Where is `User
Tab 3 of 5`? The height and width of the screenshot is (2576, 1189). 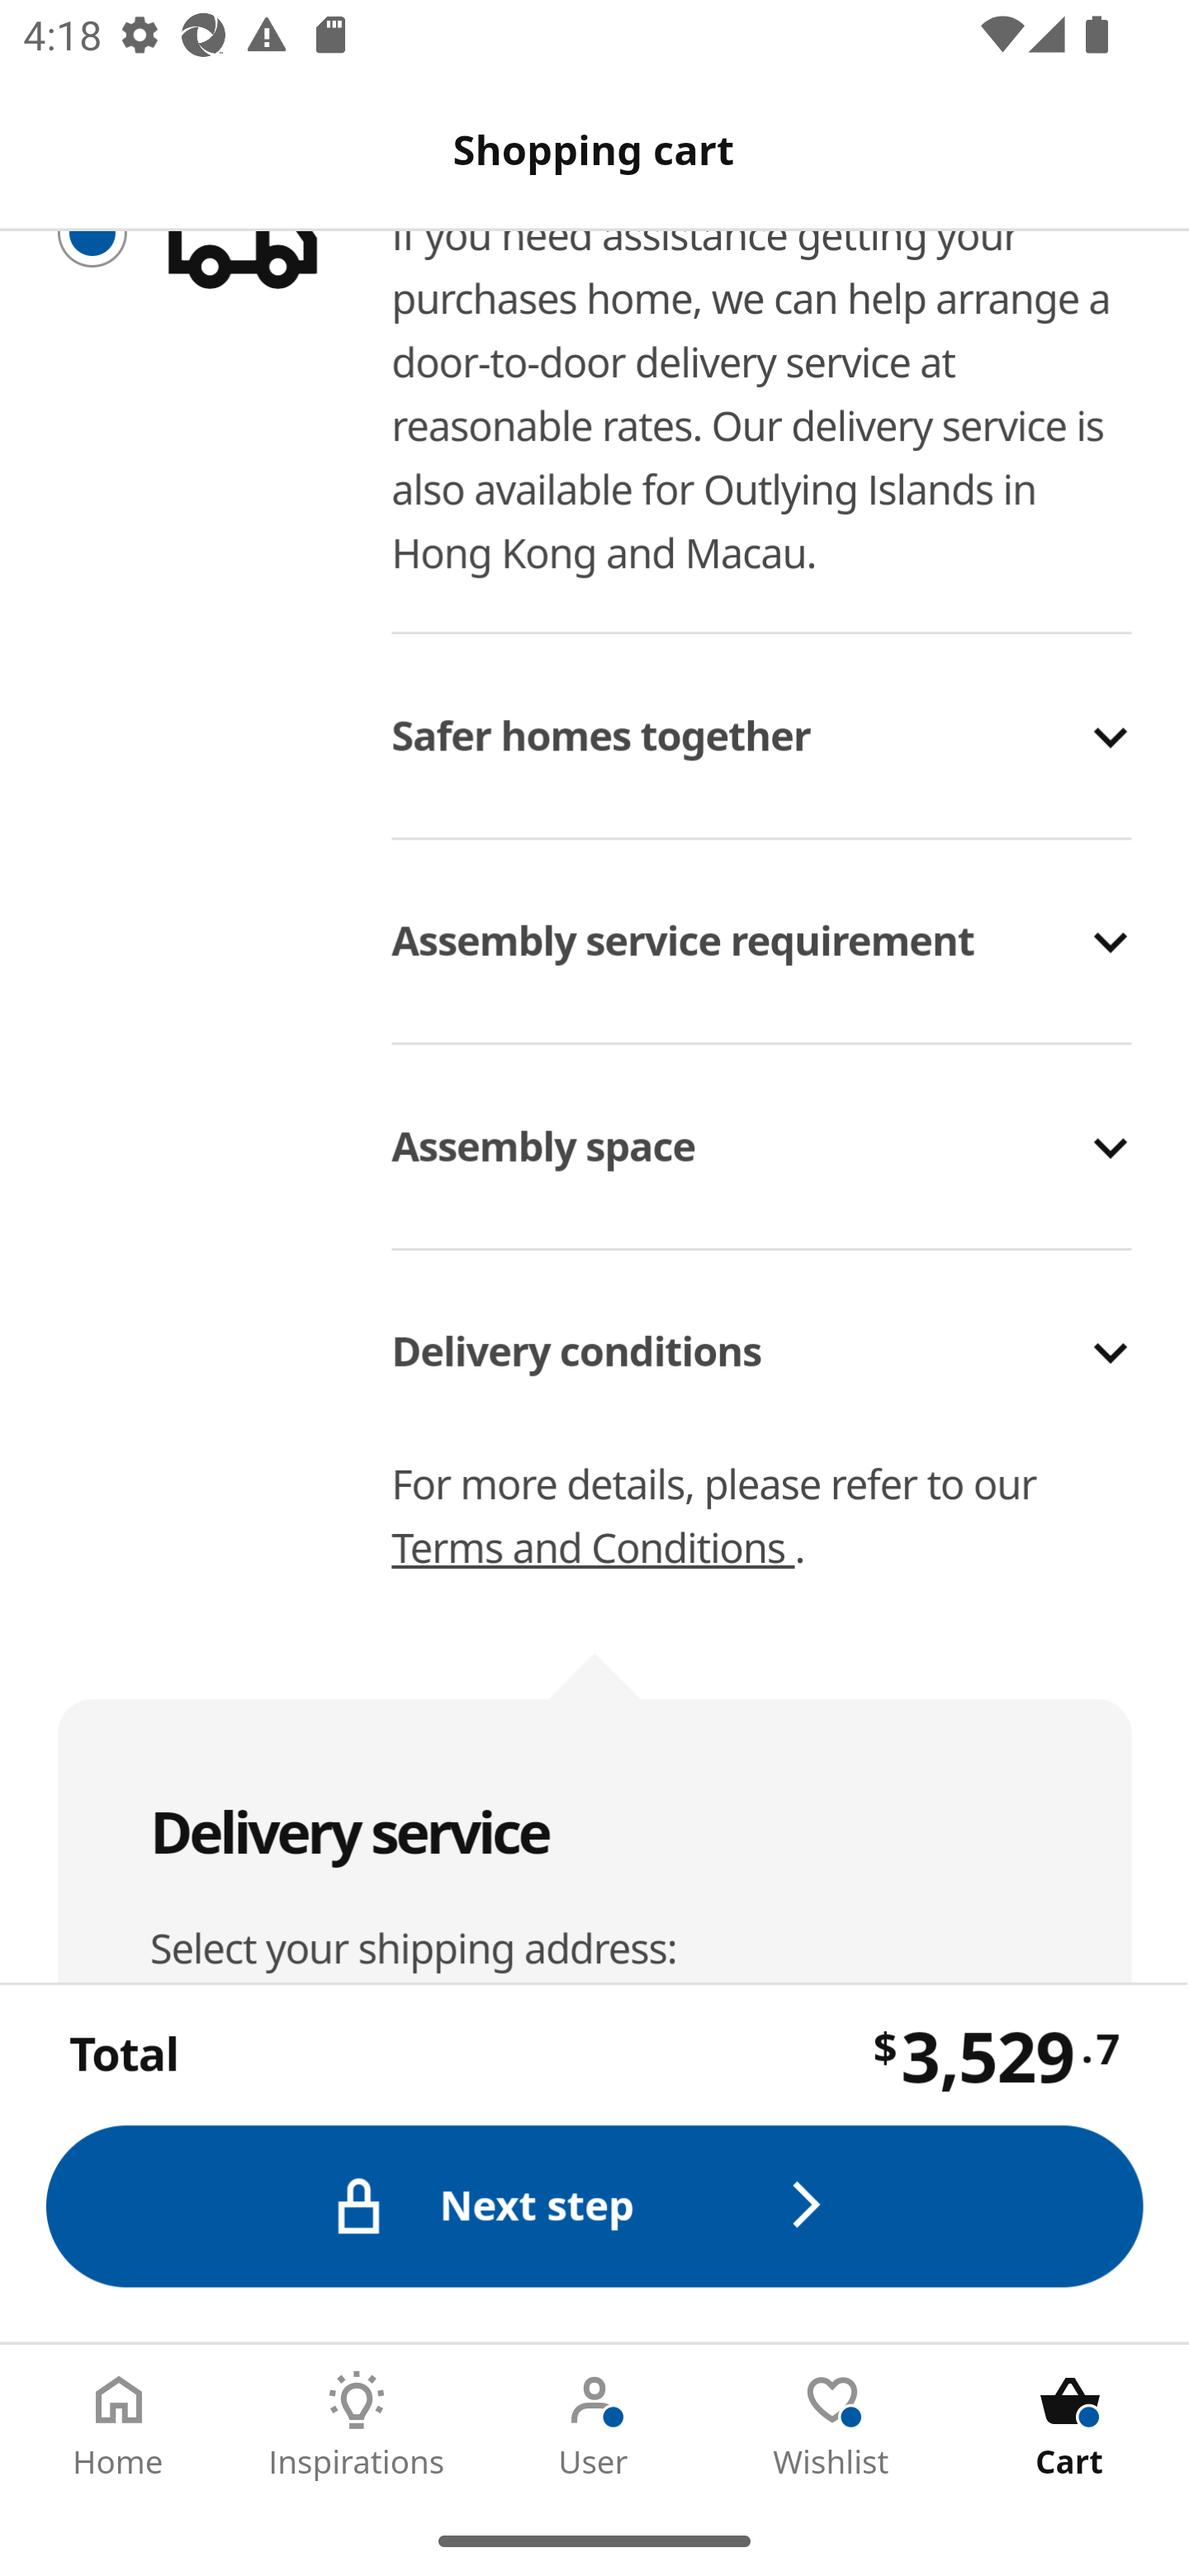 User
Tab 3 of 5 is located at coordinates (594, 2425).